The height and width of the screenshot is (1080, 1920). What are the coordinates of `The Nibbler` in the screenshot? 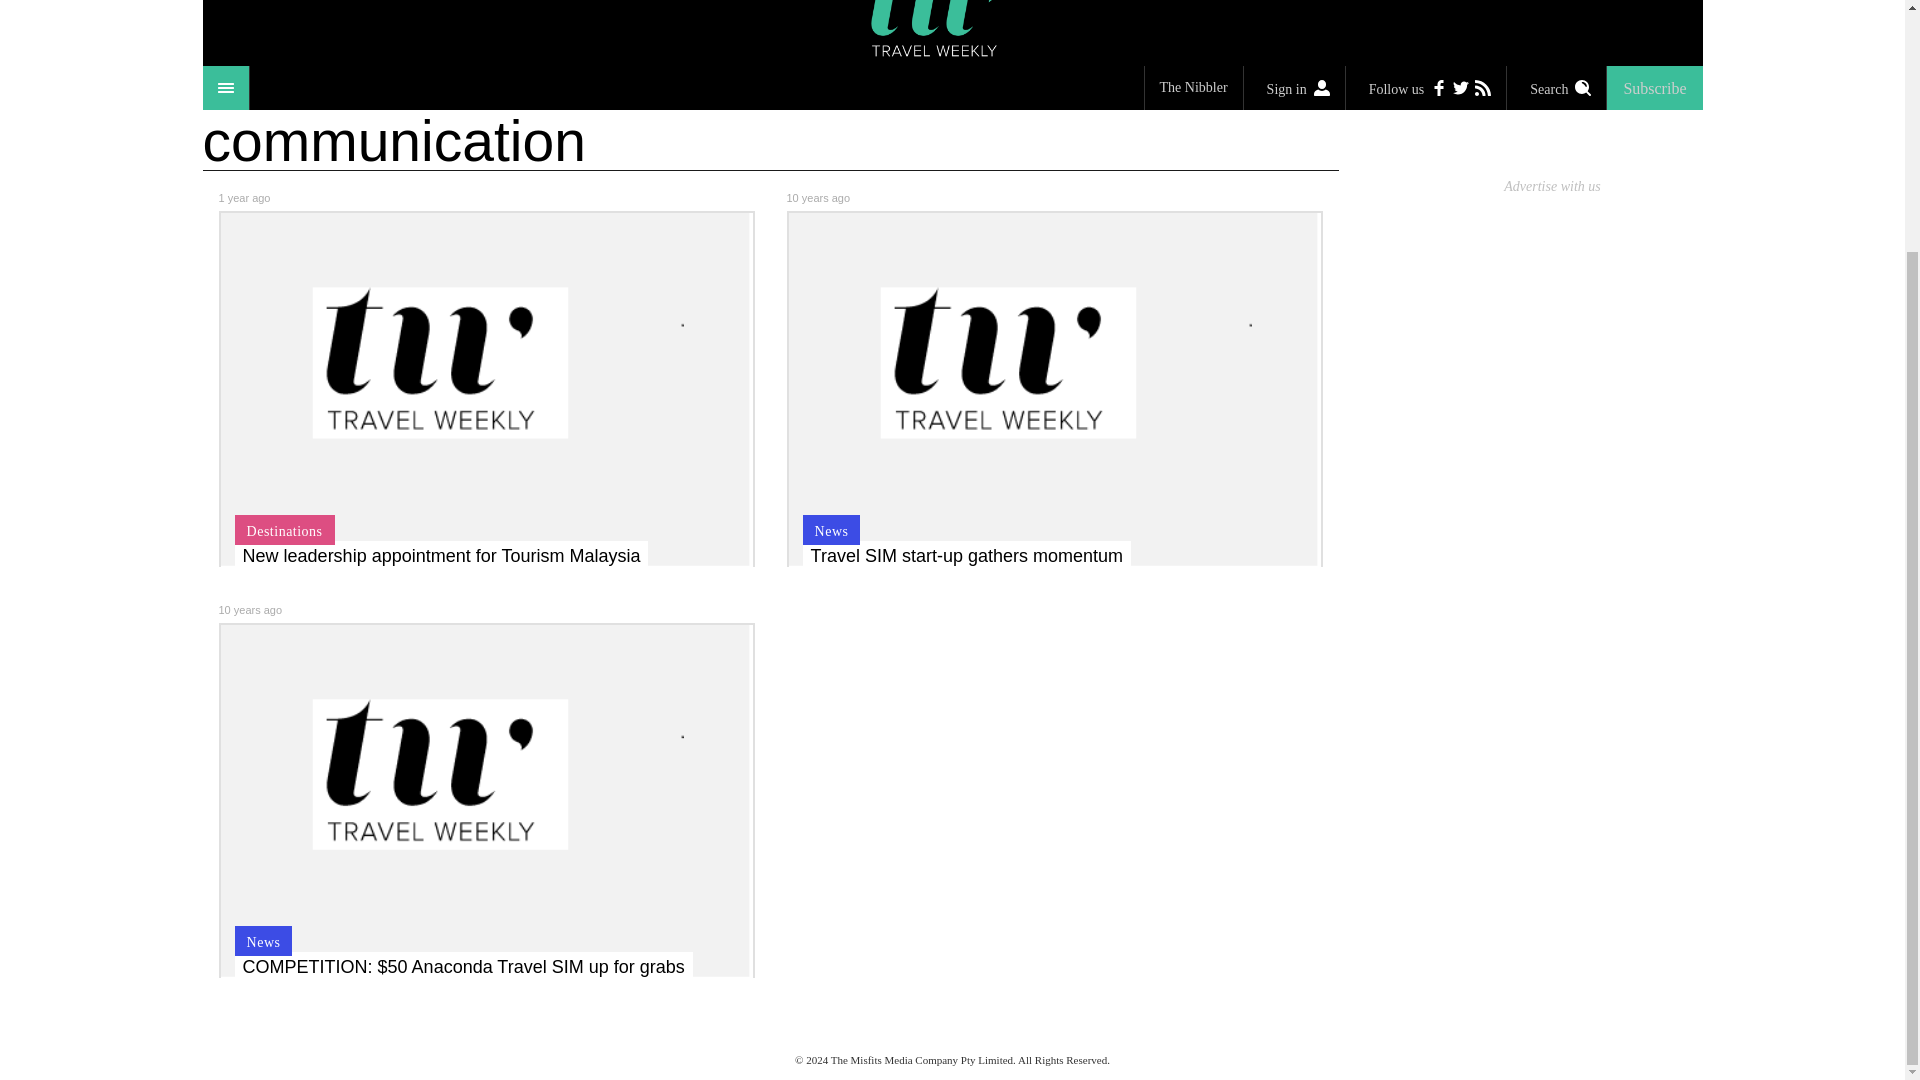 It's located at (1193, 88).